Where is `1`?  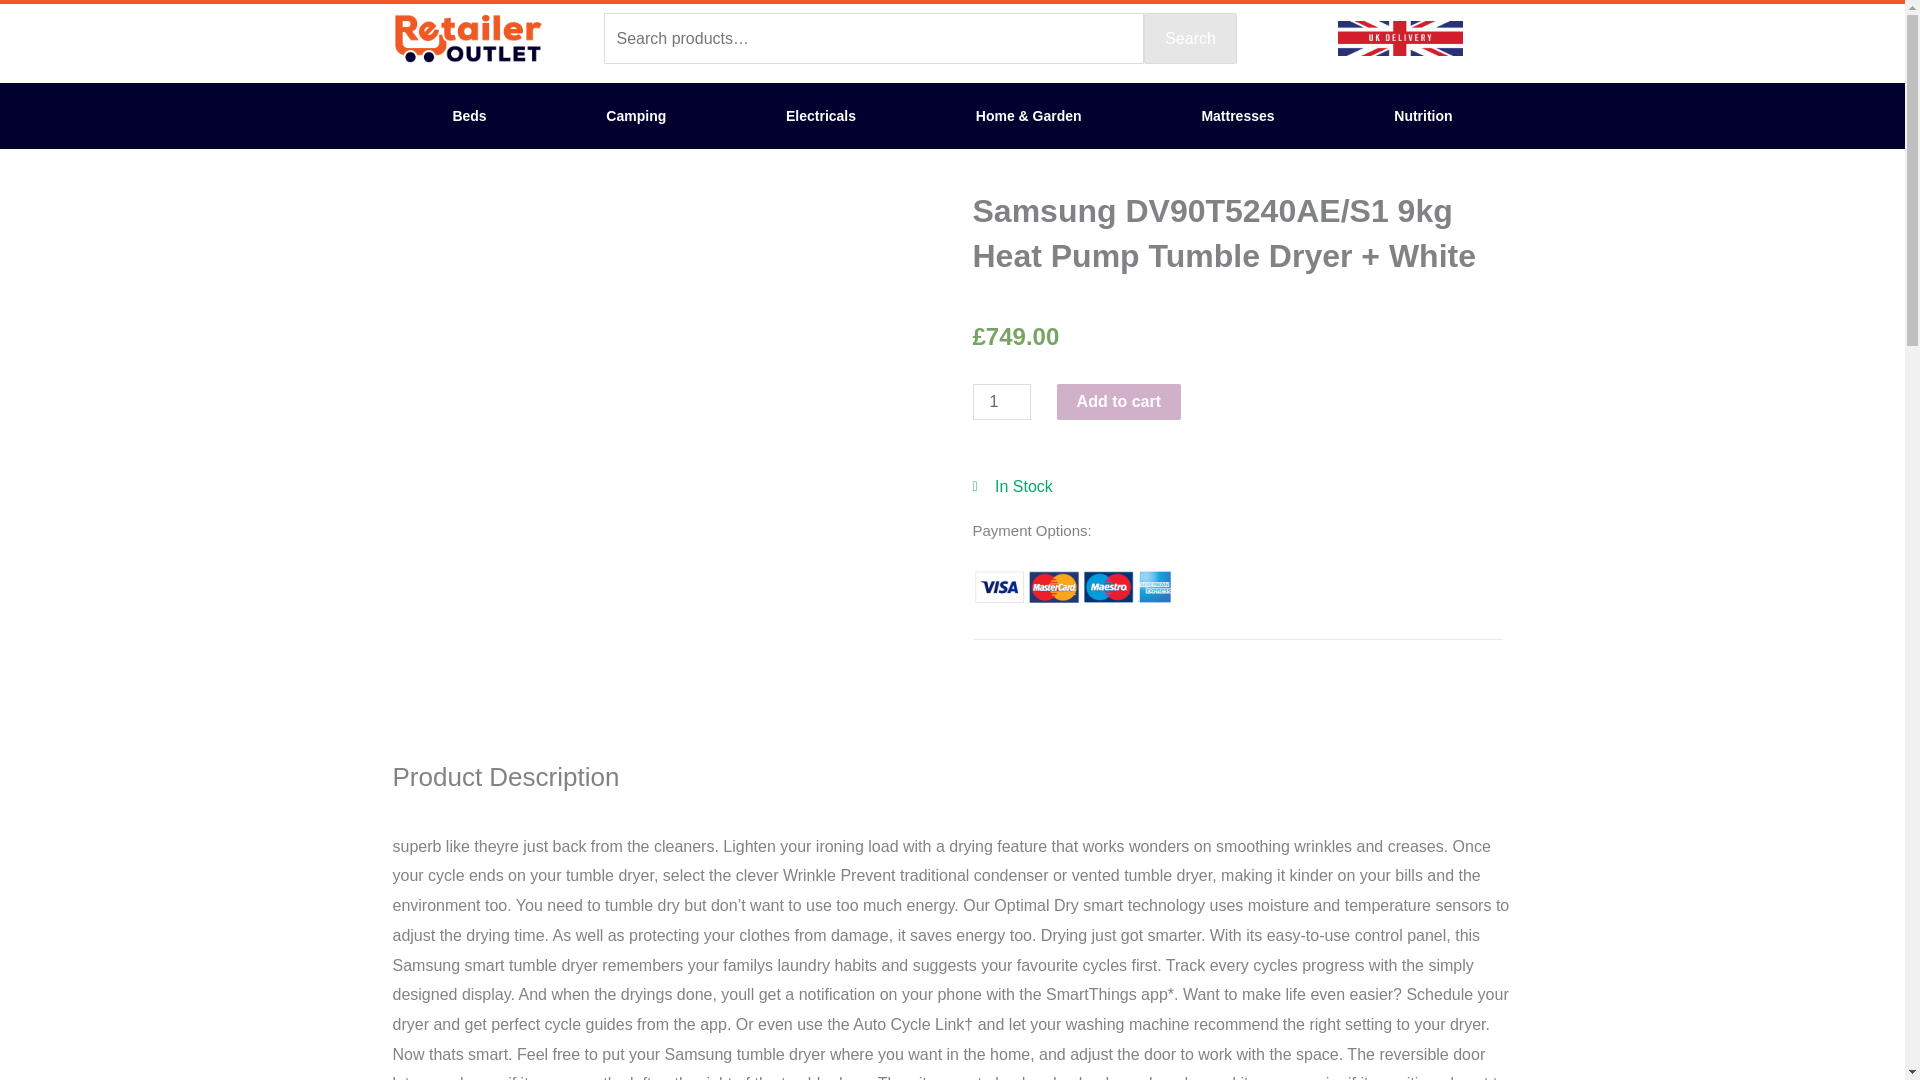
1 is located at coordinates (1000, 402).